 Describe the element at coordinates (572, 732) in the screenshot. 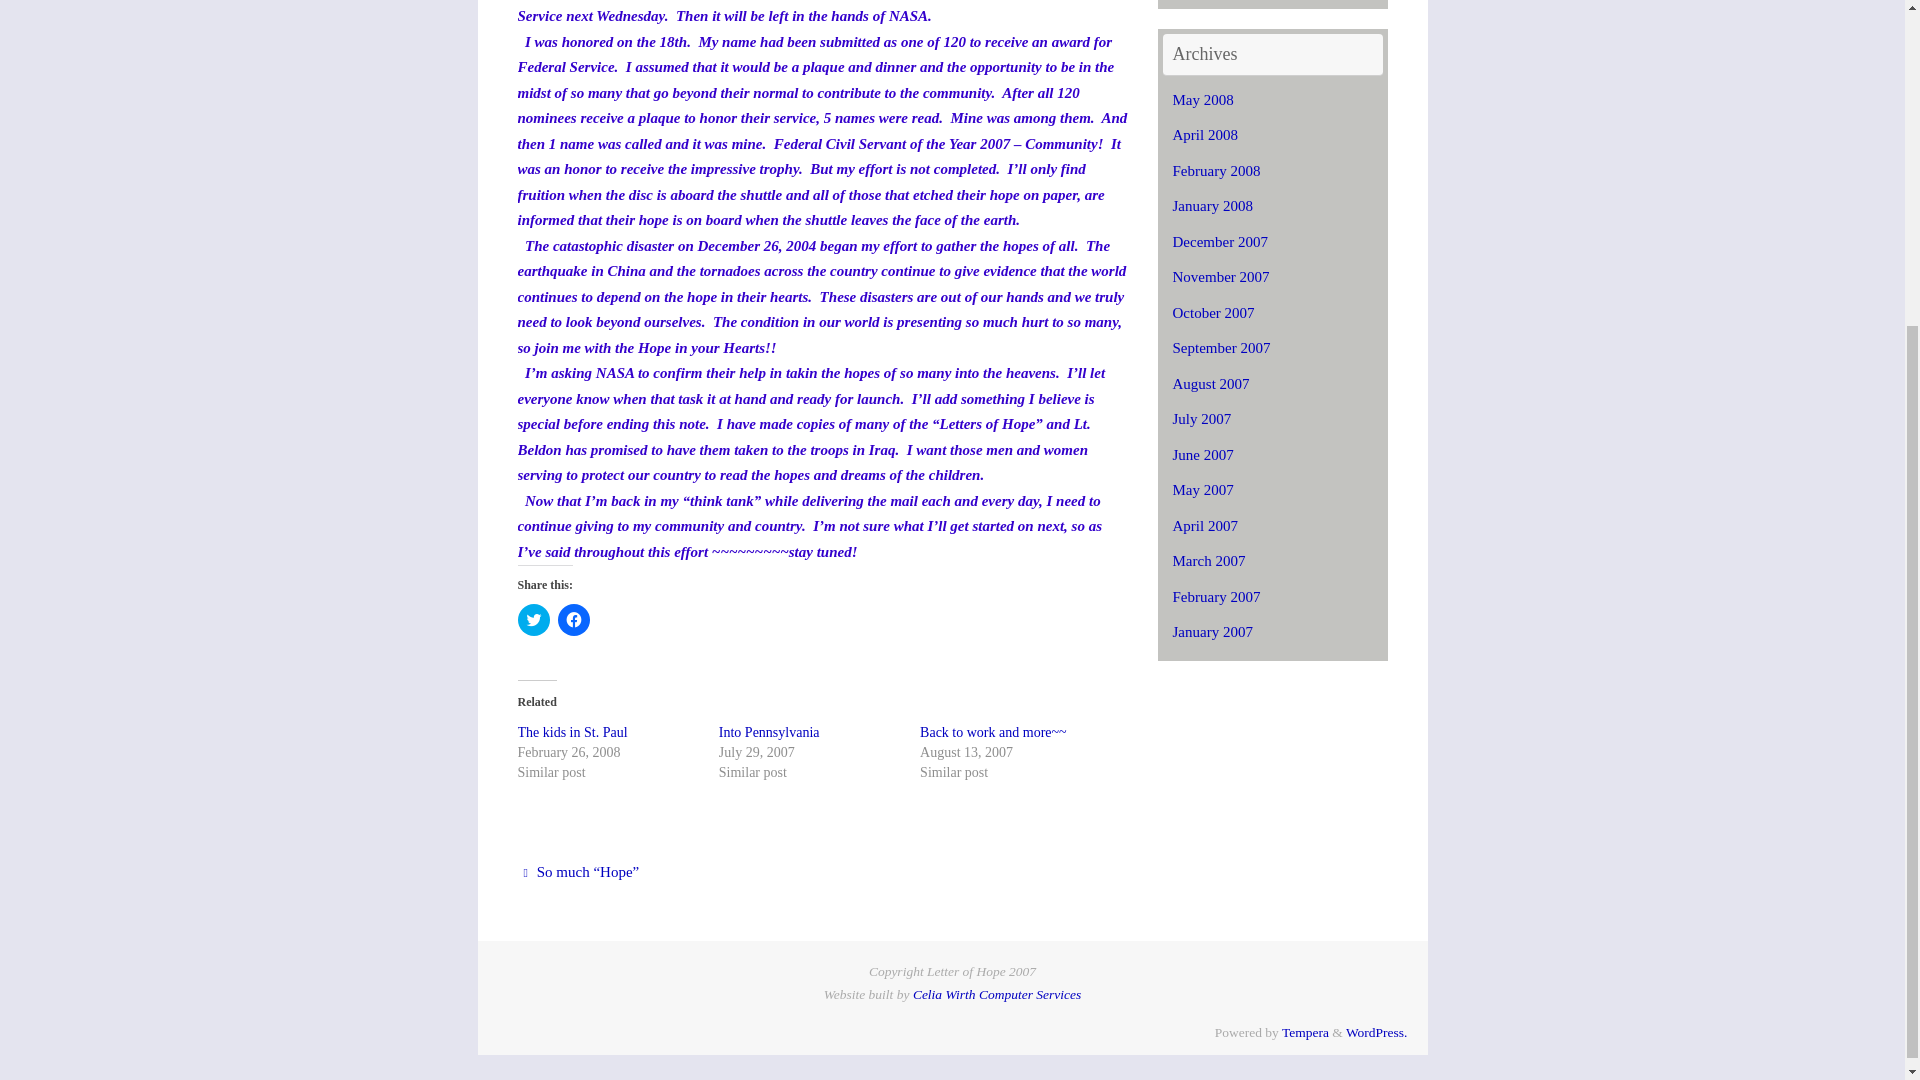

I see `The kids in St. Paul` at that location.